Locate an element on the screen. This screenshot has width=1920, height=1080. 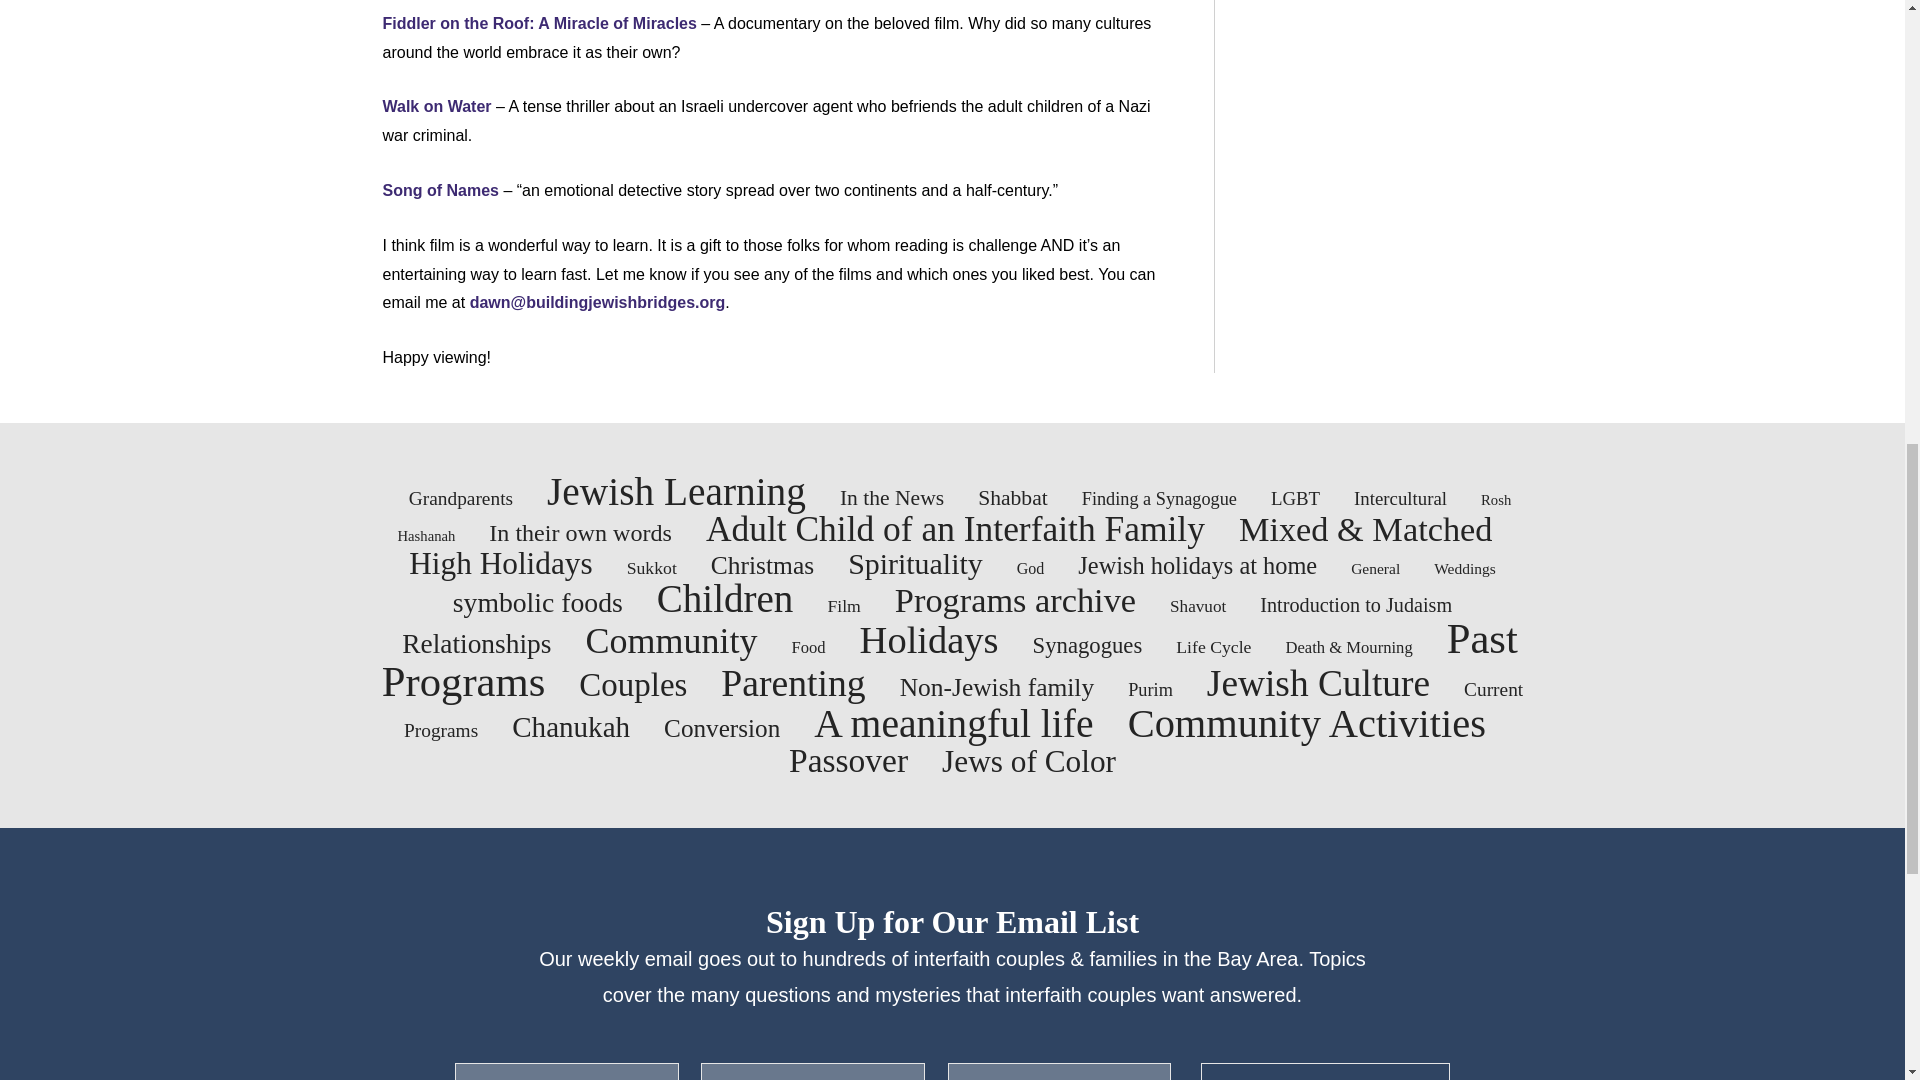
Walk on Water is located at coordinates (436, 106).